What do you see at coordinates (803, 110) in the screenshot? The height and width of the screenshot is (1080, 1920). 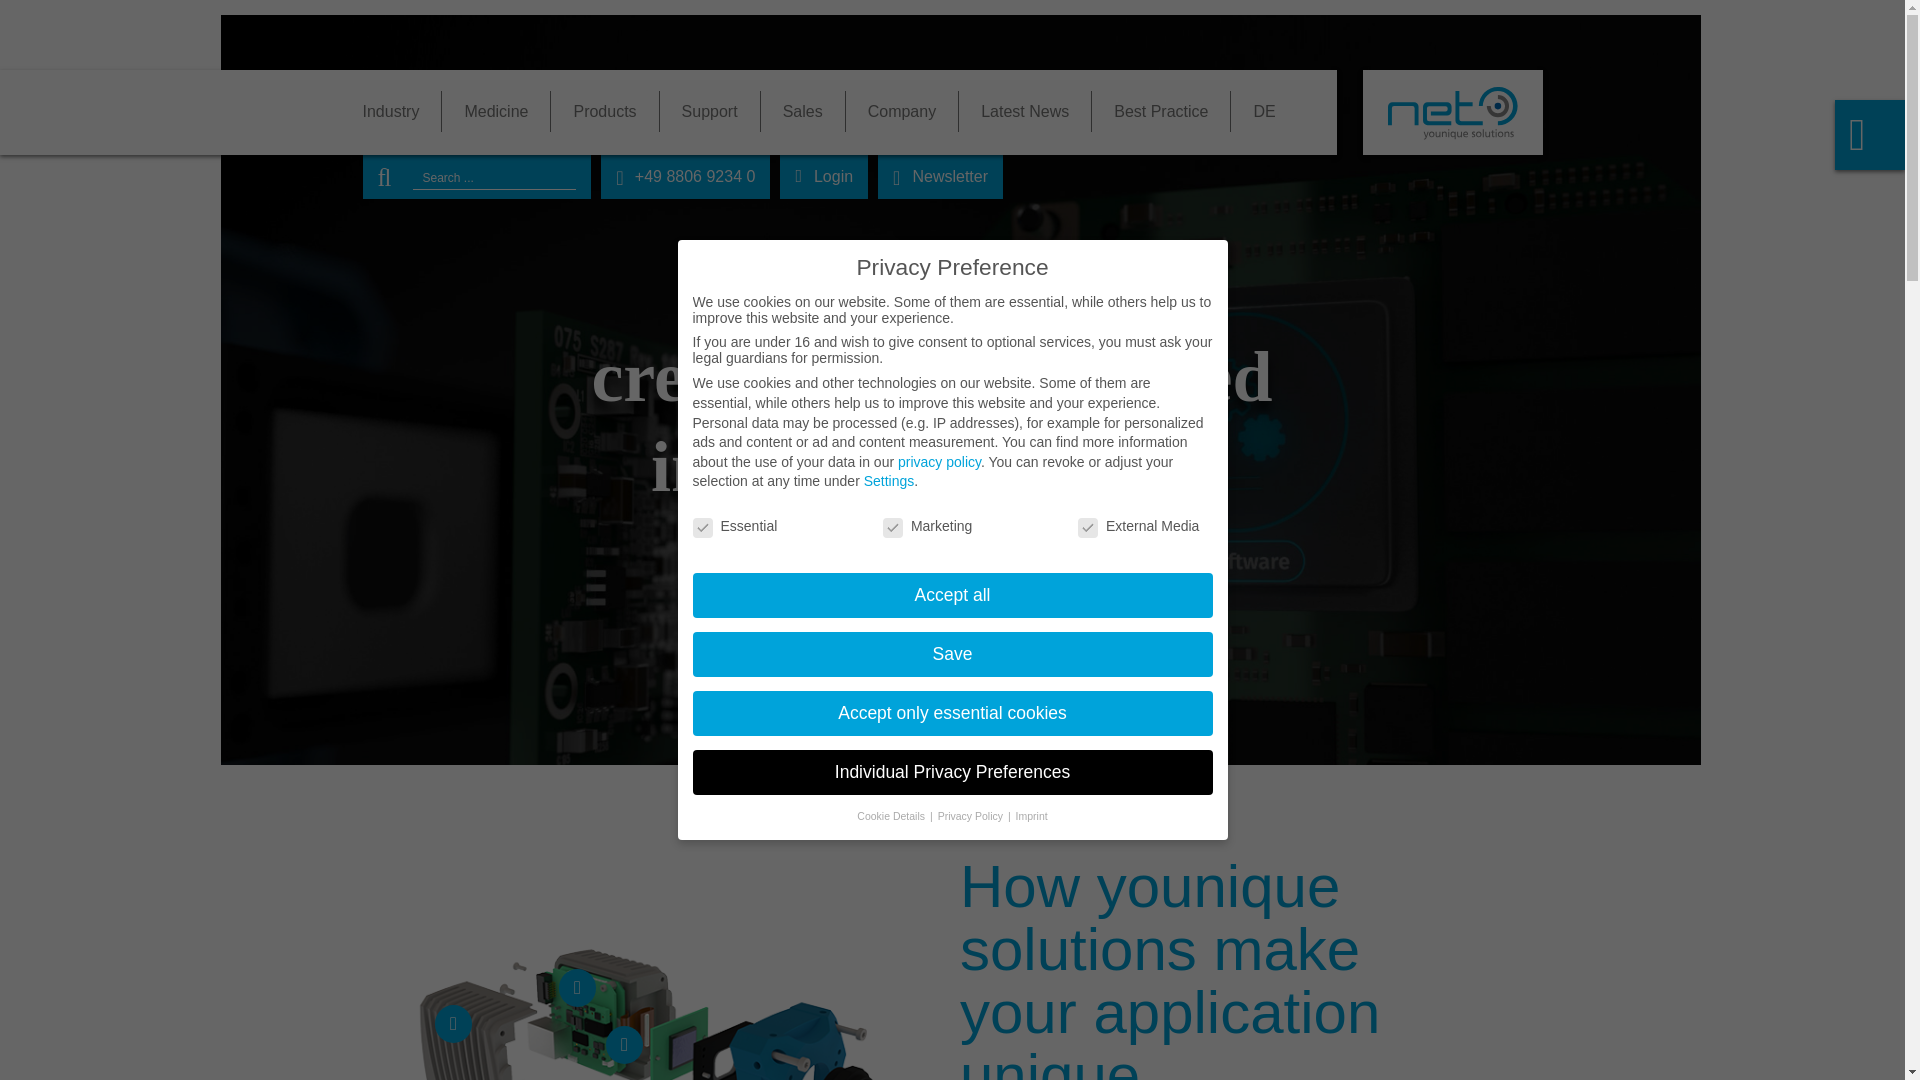 I see `Sales` at bounding box center [803, 110].